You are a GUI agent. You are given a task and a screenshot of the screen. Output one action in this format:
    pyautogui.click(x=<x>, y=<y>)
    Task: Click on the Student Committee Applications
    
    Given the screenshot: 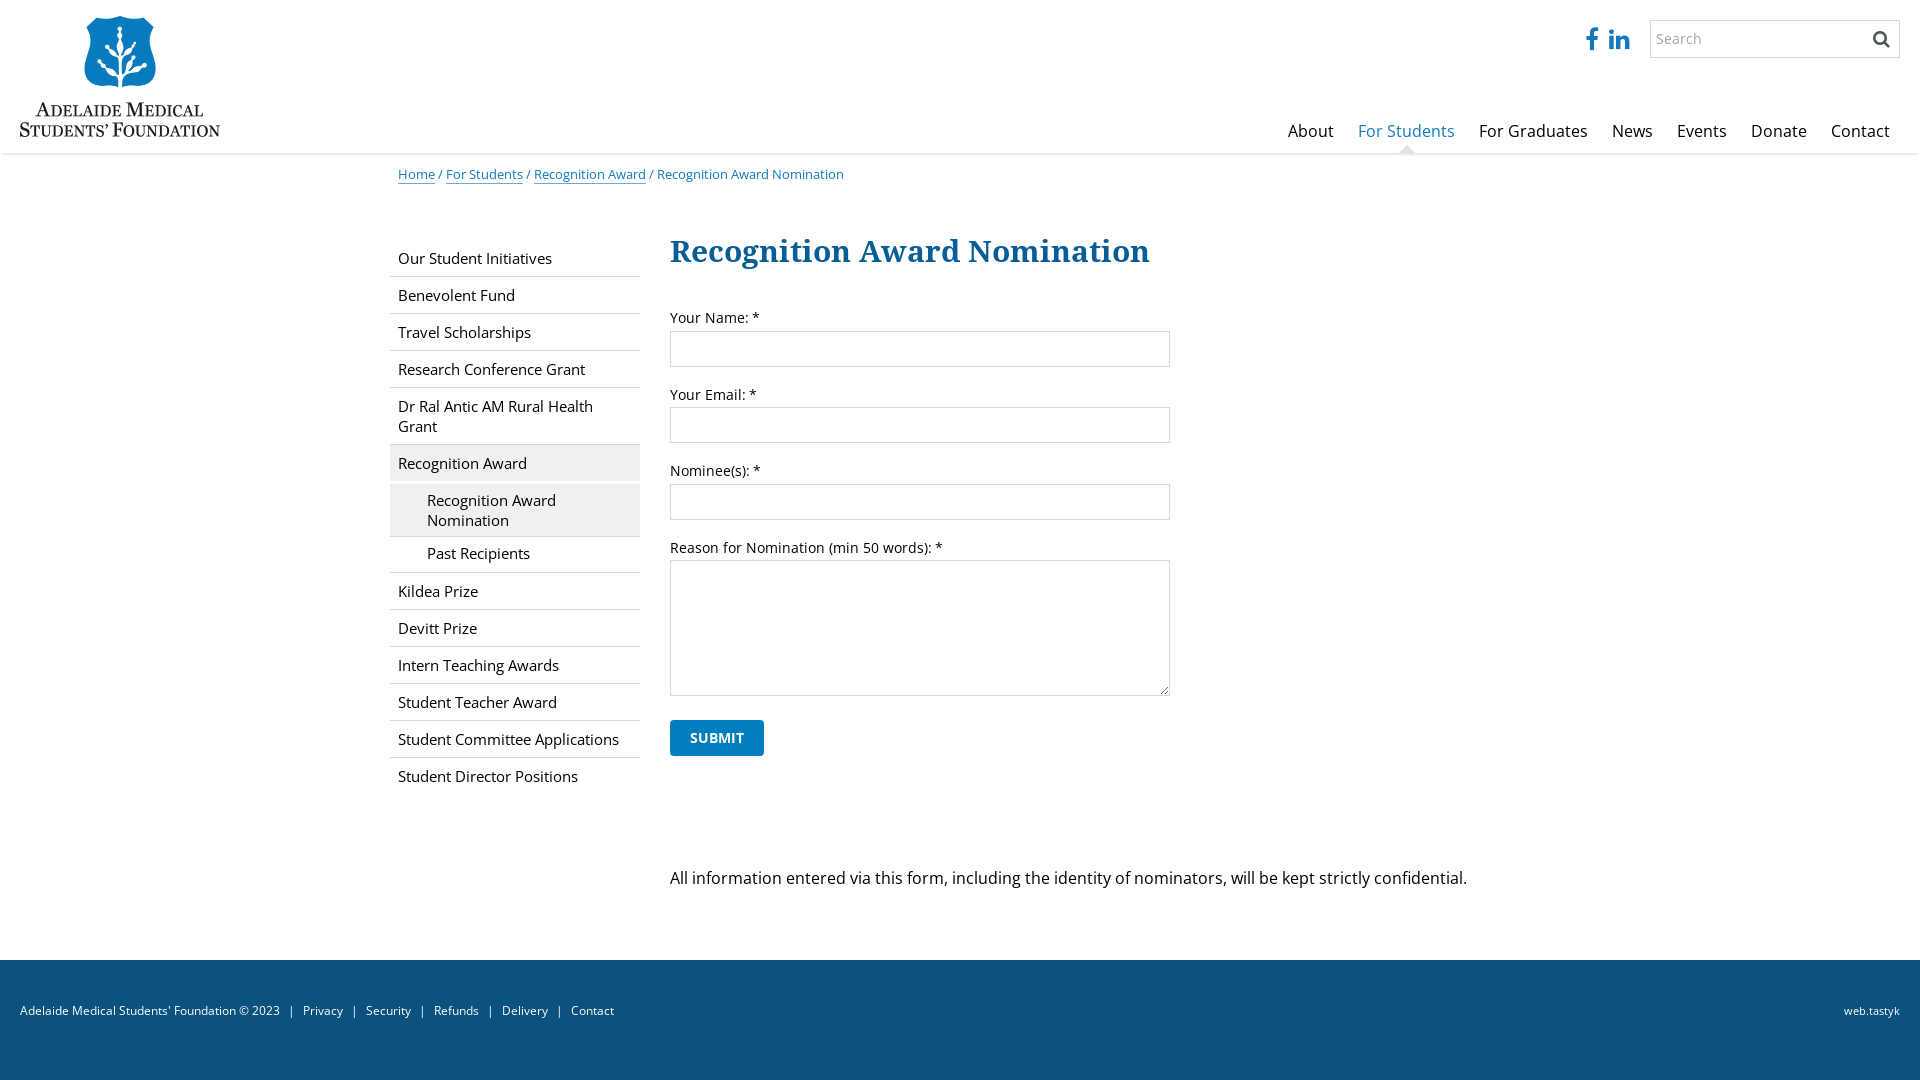 What is the action you would take?
    pyautogui.click(x=515, y=739)
    